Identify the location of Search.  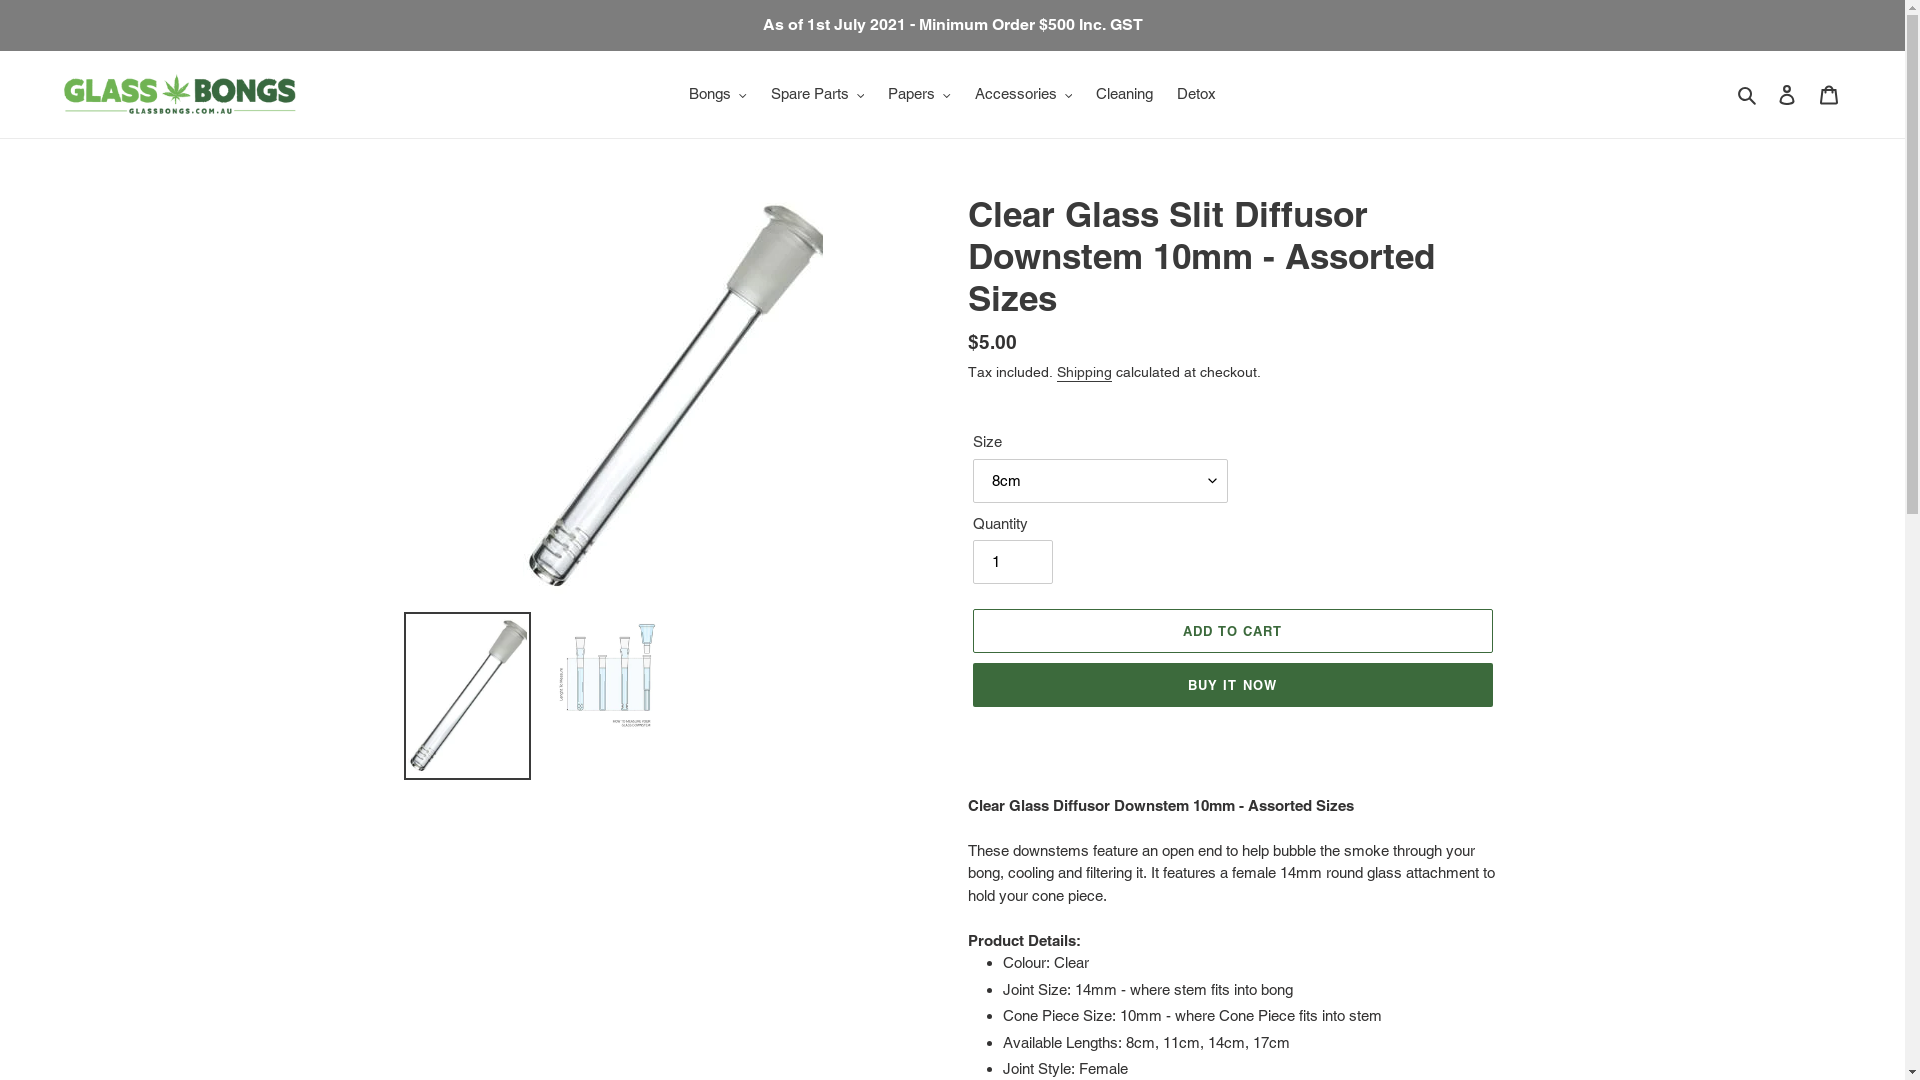
(1748, 94).